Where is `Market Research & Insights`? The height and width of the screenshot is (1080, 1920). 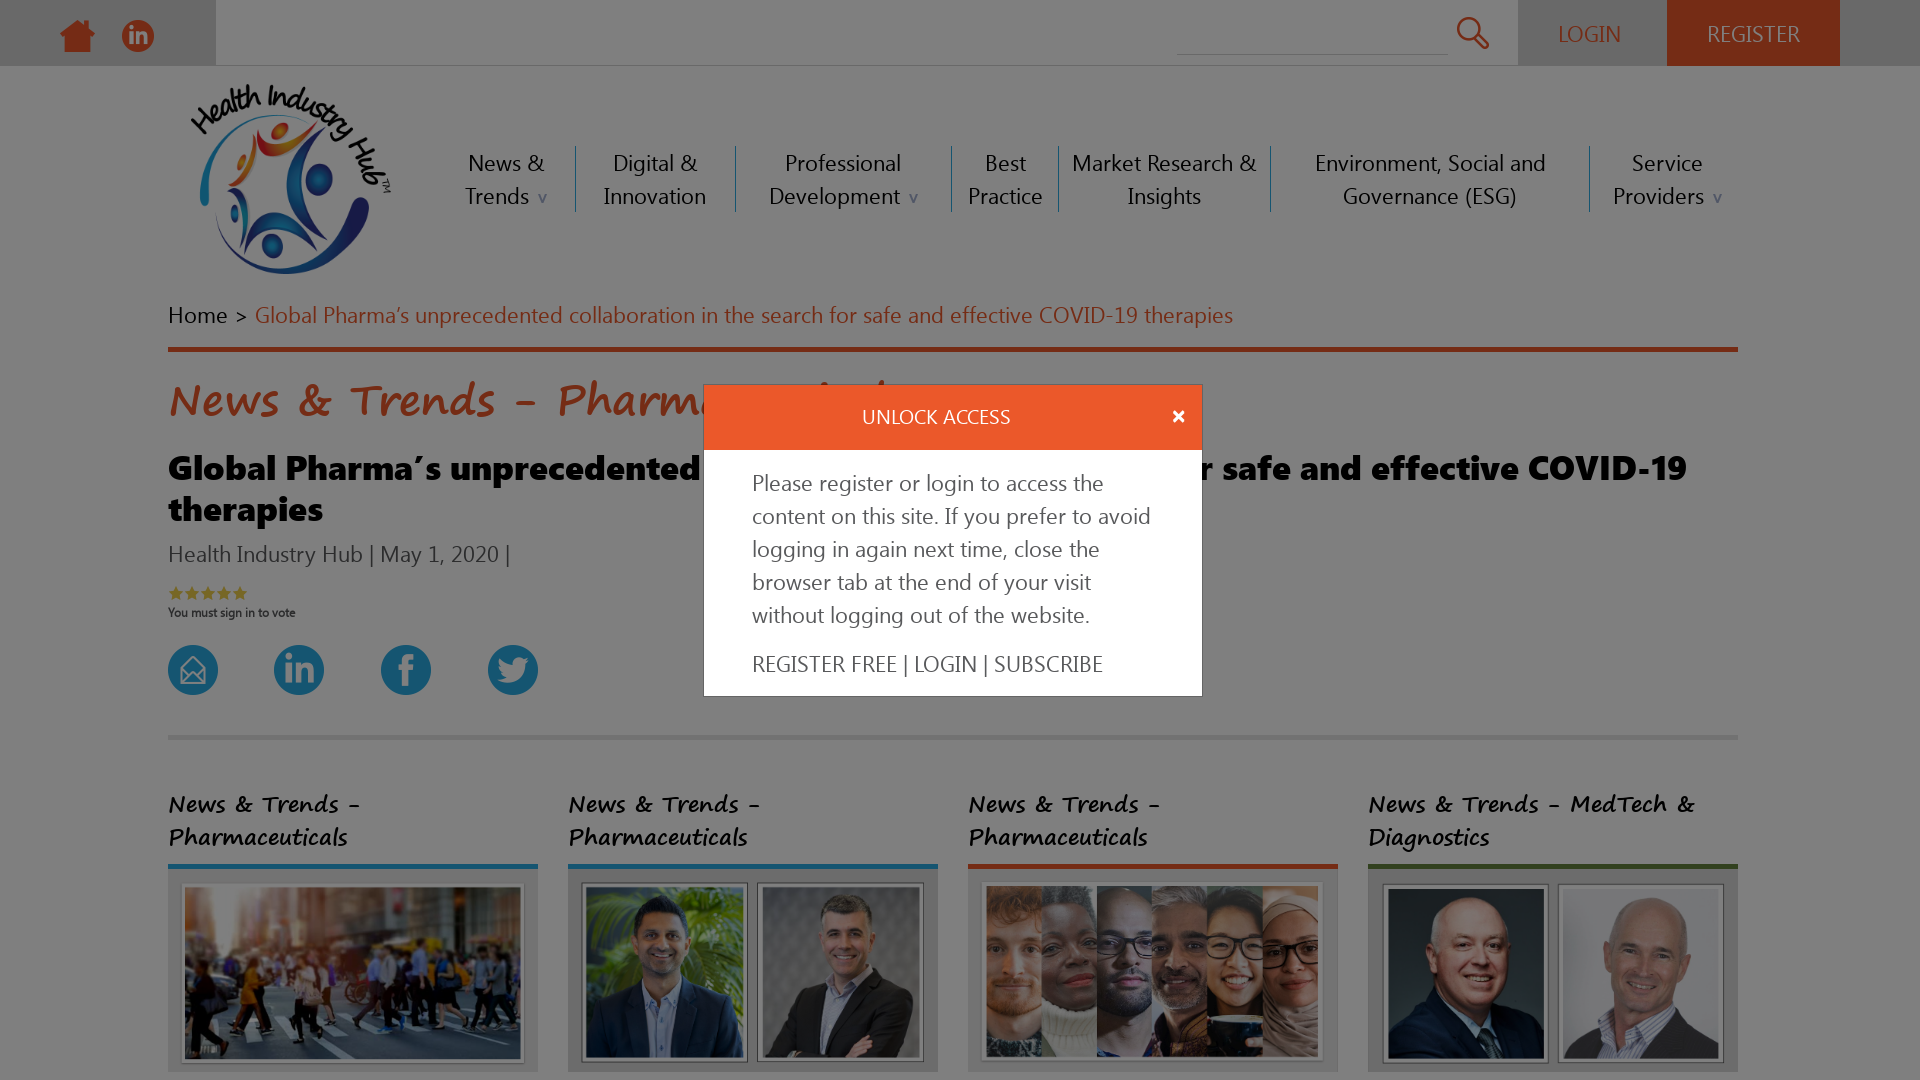 Market Research & Insights is located at coordinates (1165, 179).